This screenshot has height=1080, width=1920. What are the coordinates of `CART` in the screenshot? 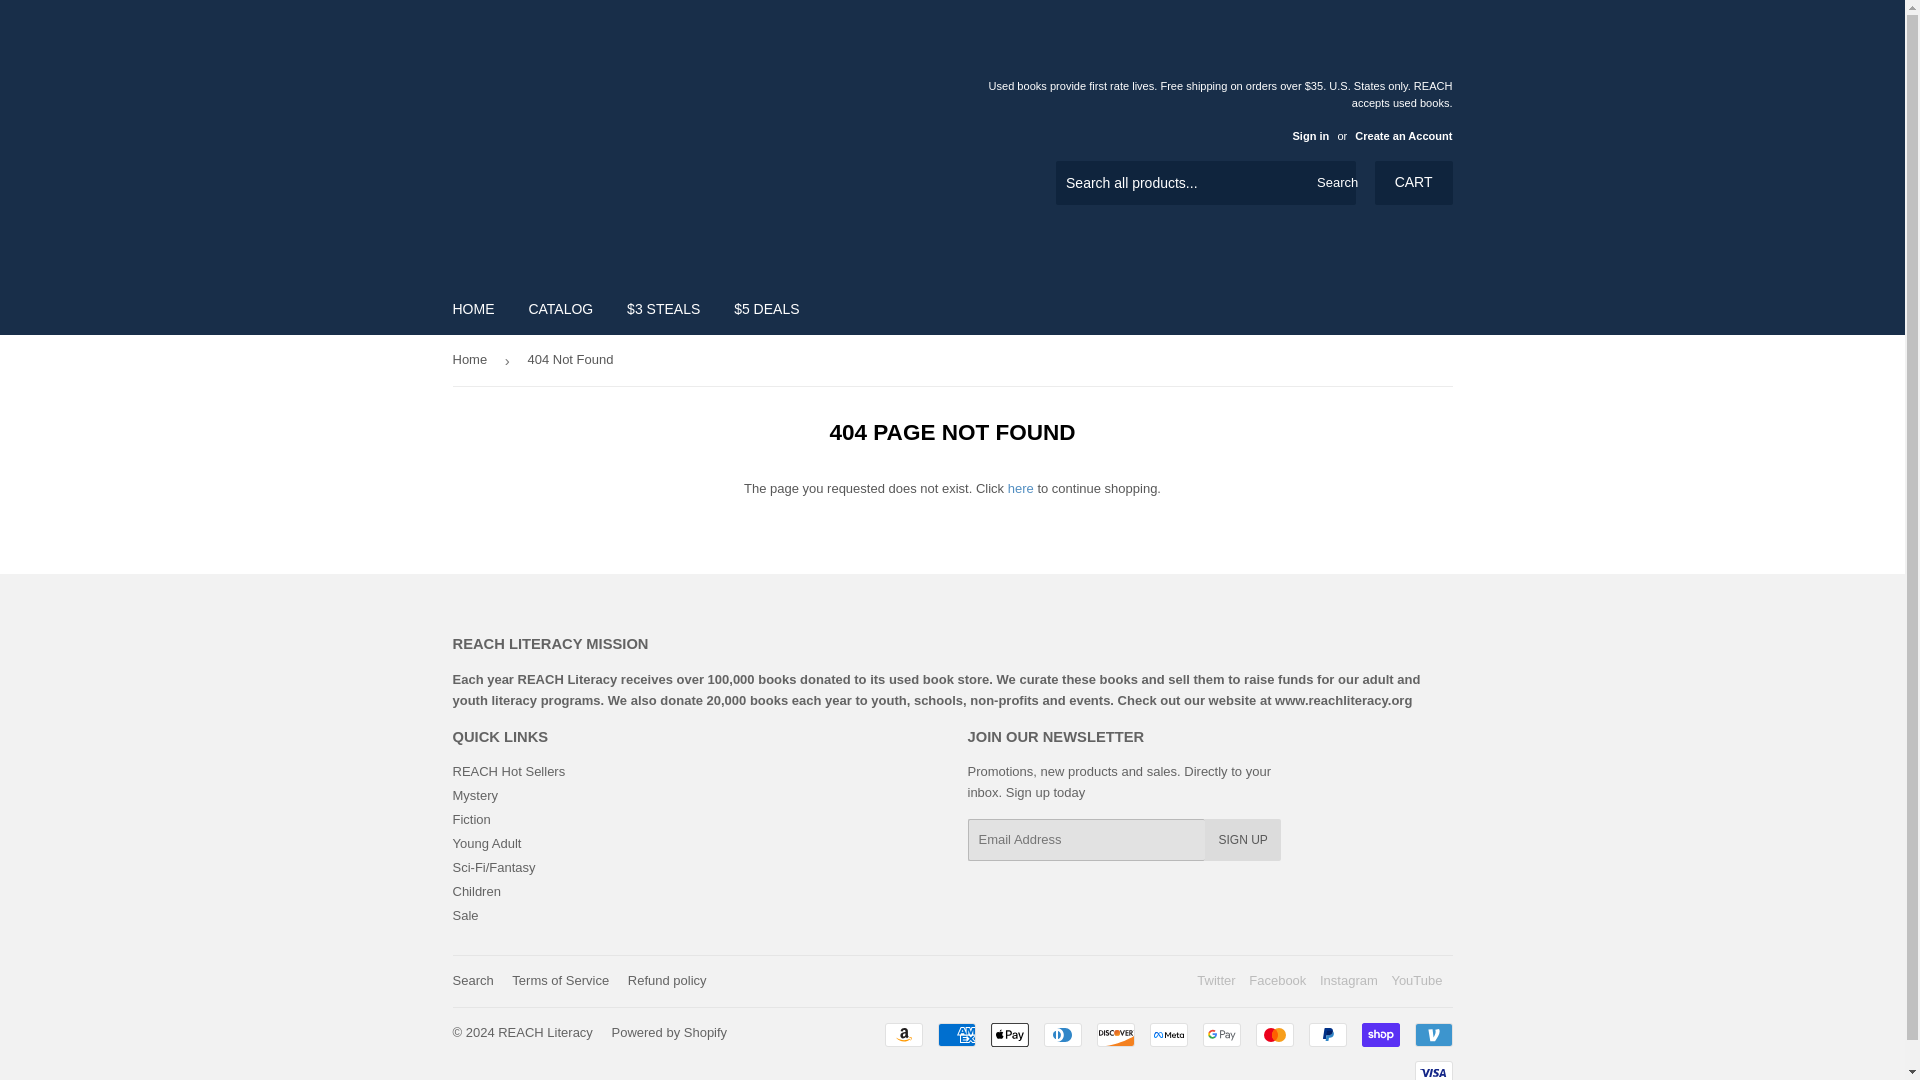 It's located at (1414, 182).